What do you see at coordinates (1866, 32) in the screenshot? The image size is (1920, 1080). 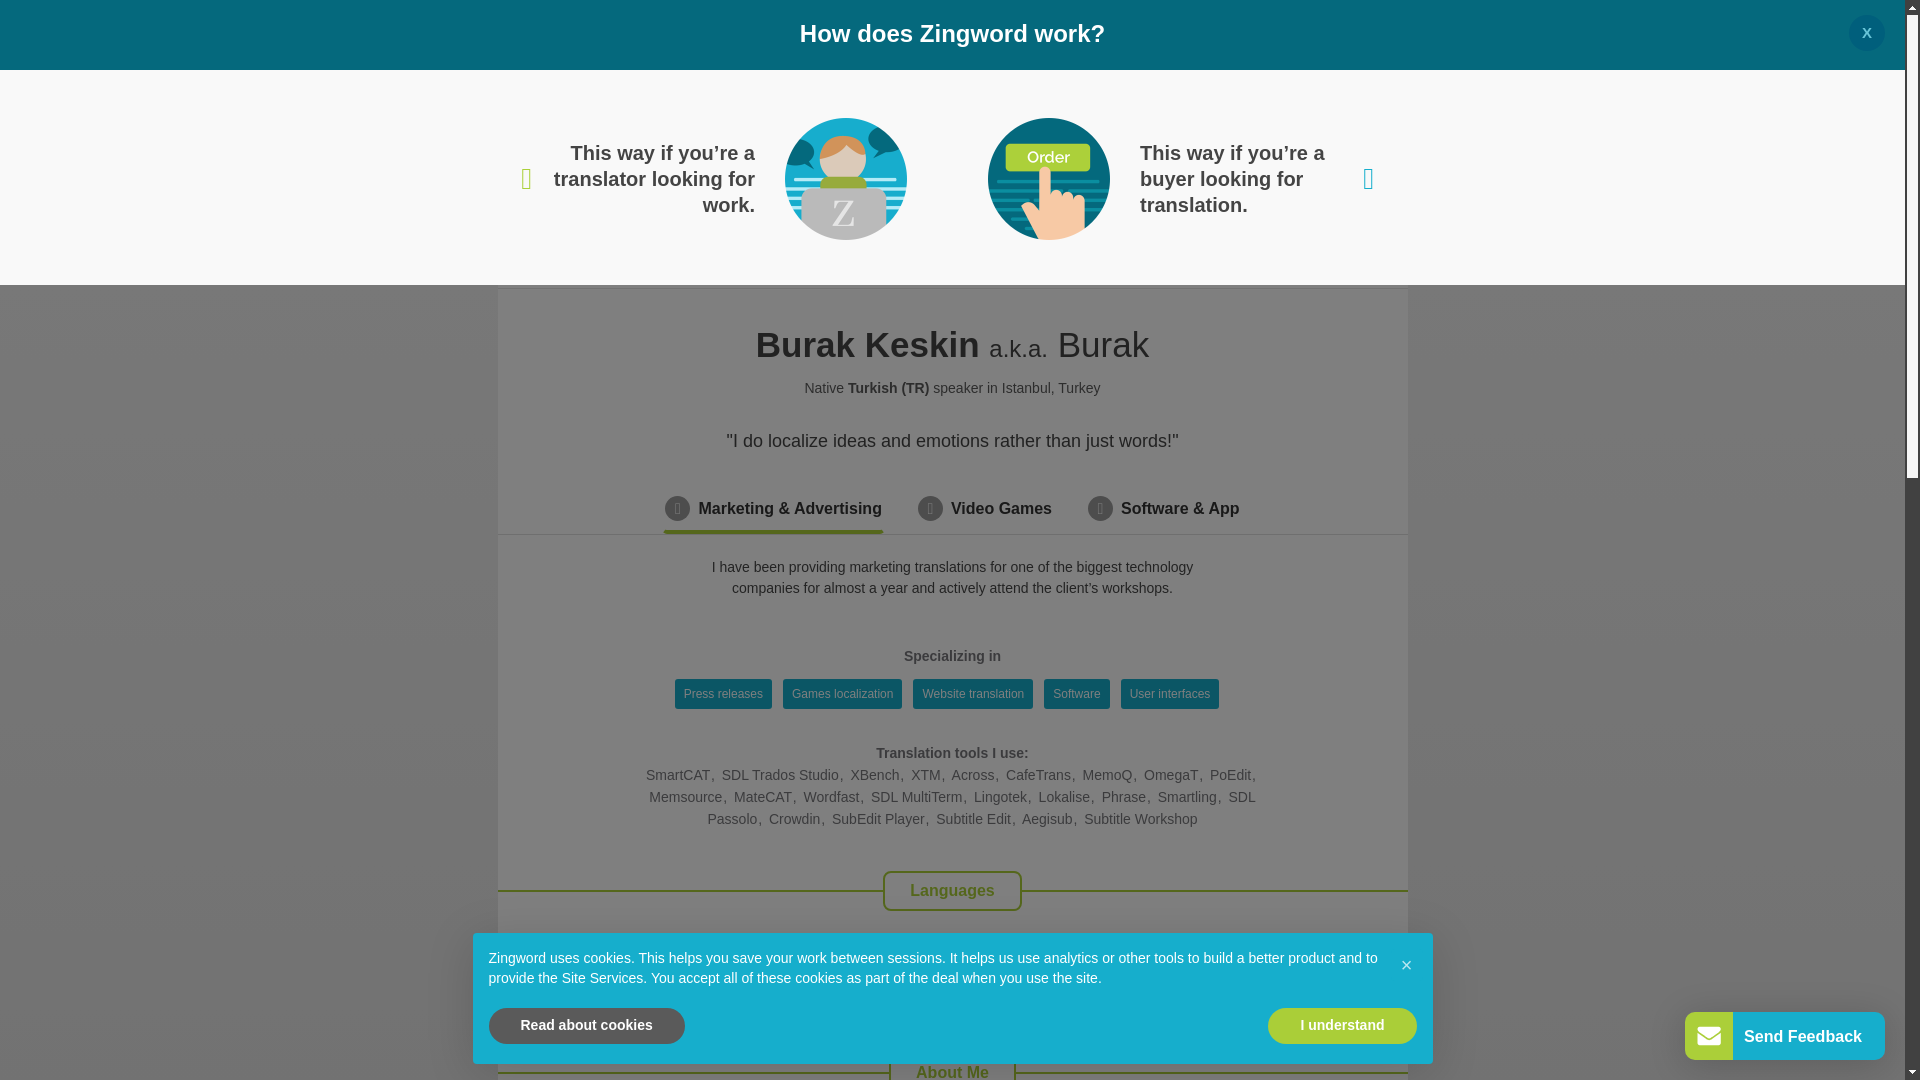 I see `X` at bounding box center [1866, 32].